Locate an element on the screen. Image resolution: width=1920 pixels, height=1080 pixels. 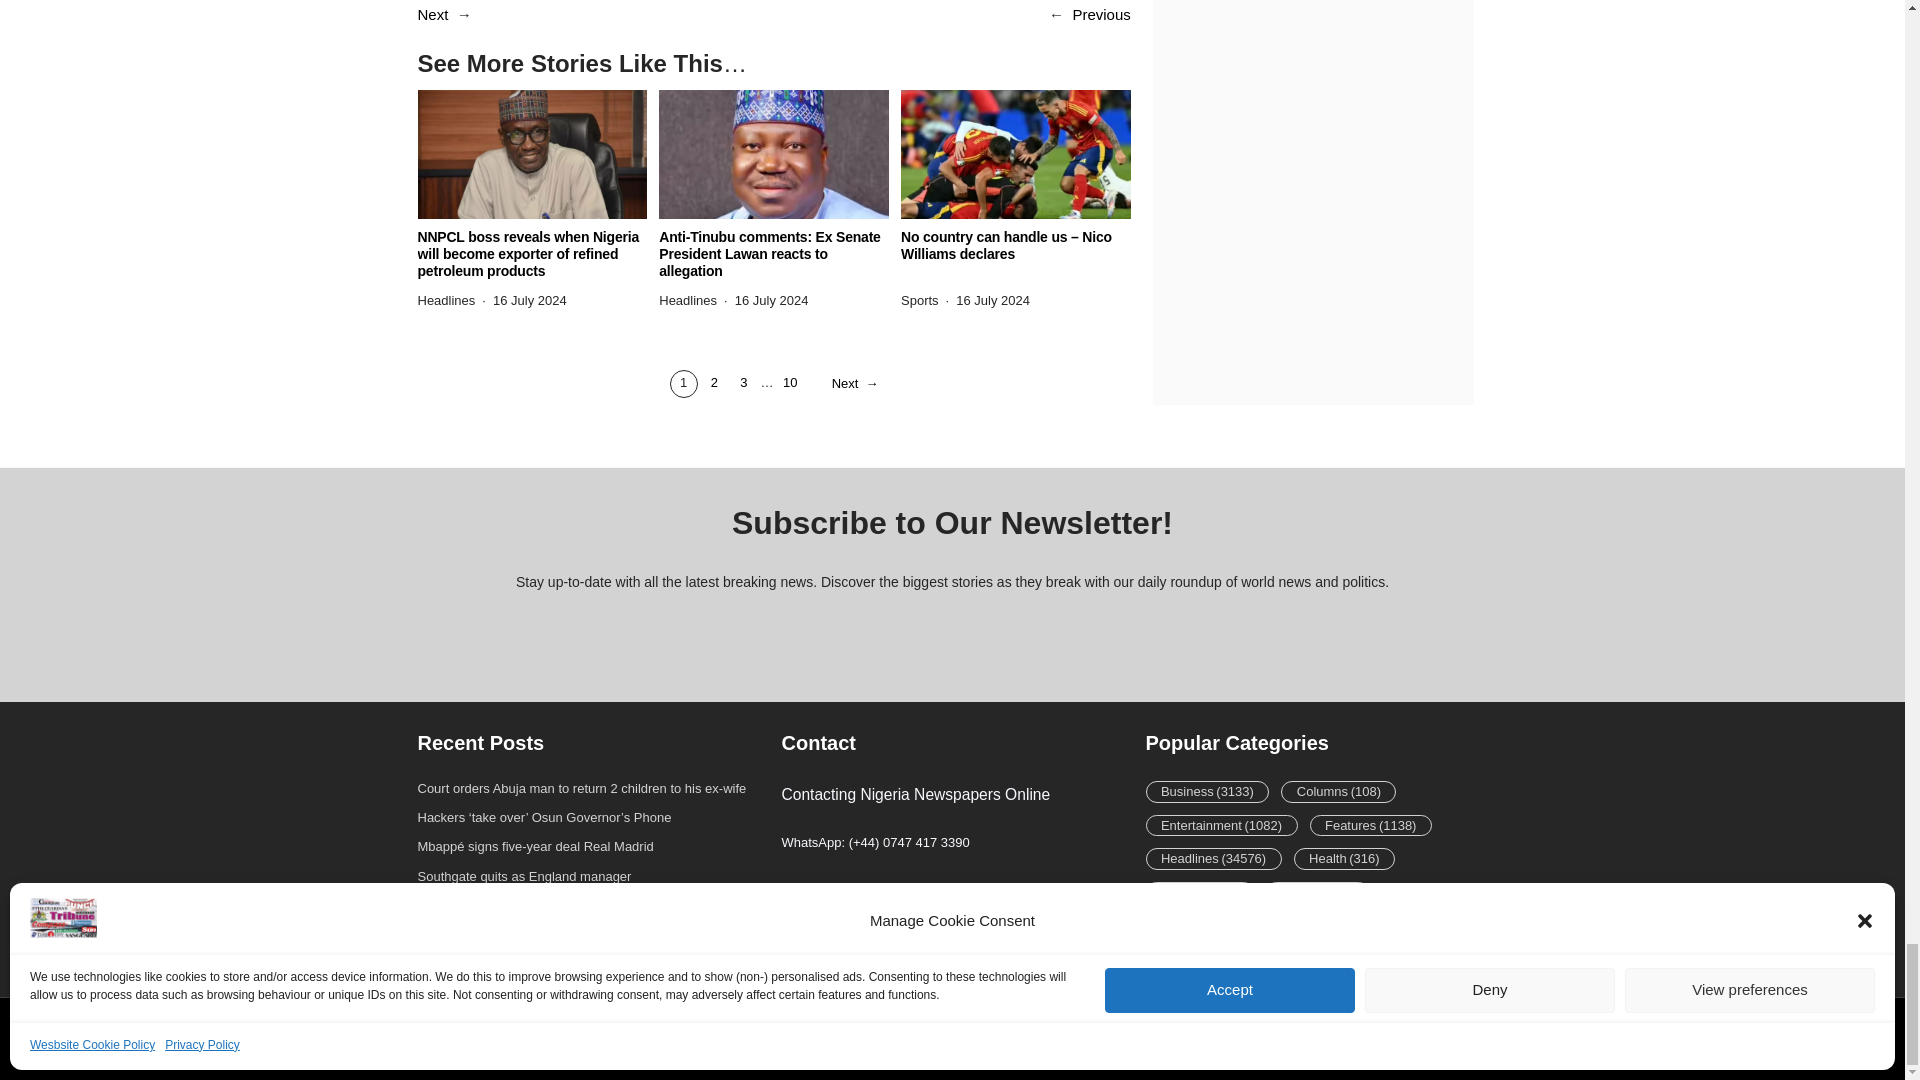
Previous is located at coordinates (1100, 14).